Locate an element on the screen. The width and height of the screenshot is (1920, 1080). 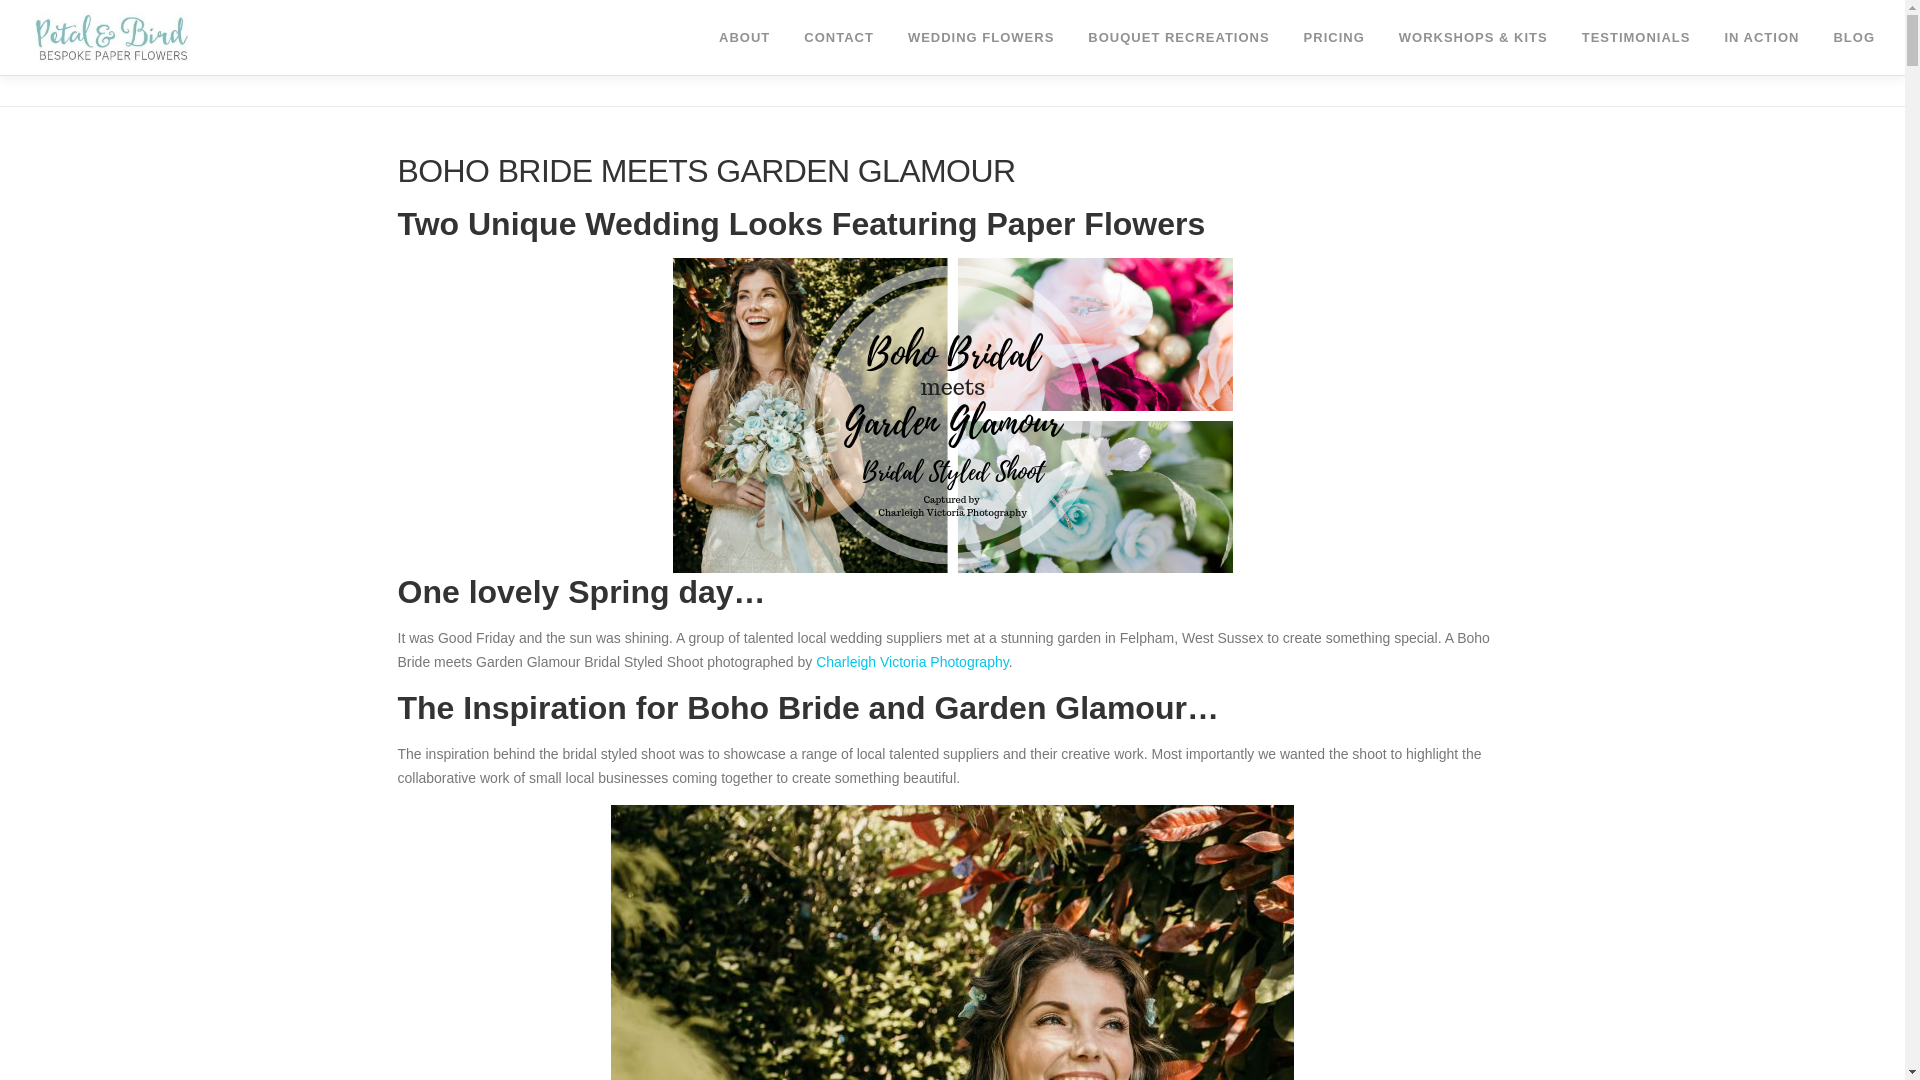
ABOUT is located at coordinates (744, 37).